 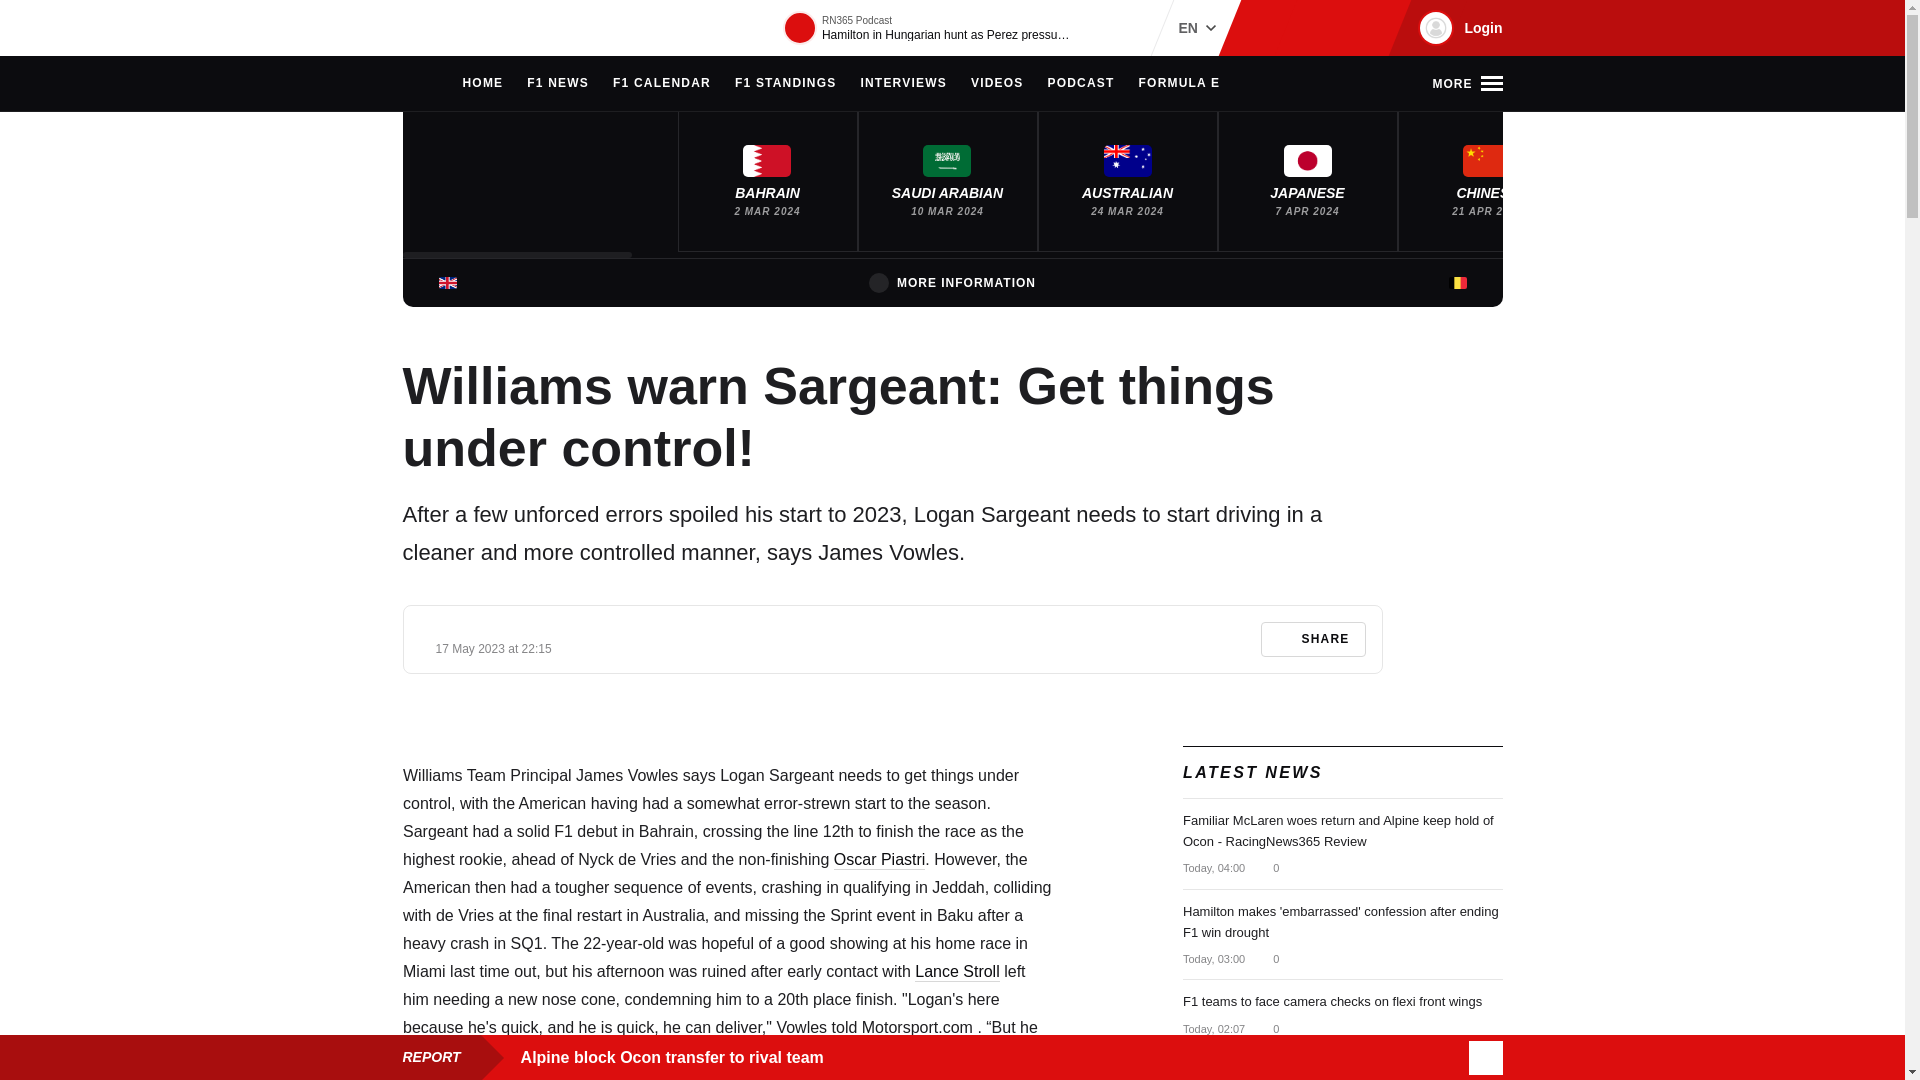 What do you see at coordinates (1180, 84) in the screenshot?
I see `FORMULA E` at bounding box center [1180, 84].